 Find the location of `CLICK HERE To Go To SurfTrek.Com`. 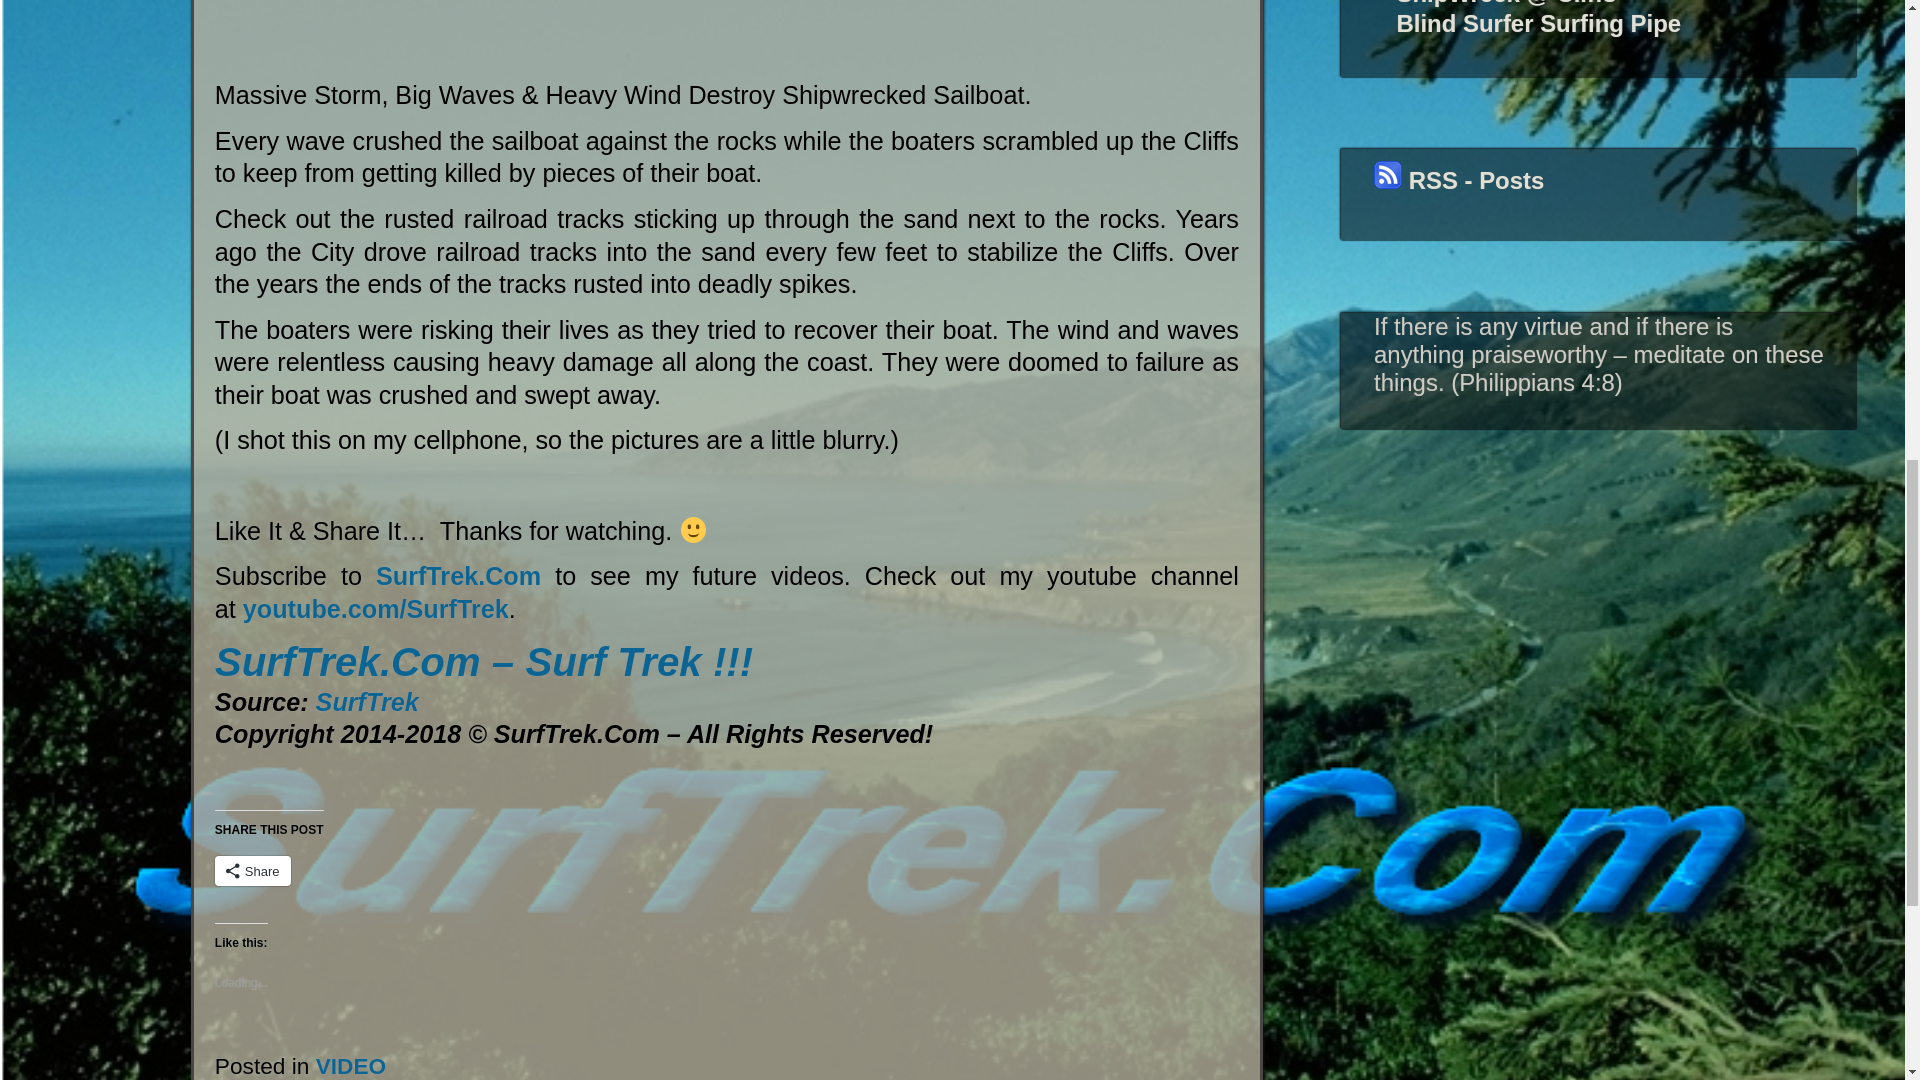

CLICK HERE To Go To SurfTrek.Com is located at coordinates (458, 575).